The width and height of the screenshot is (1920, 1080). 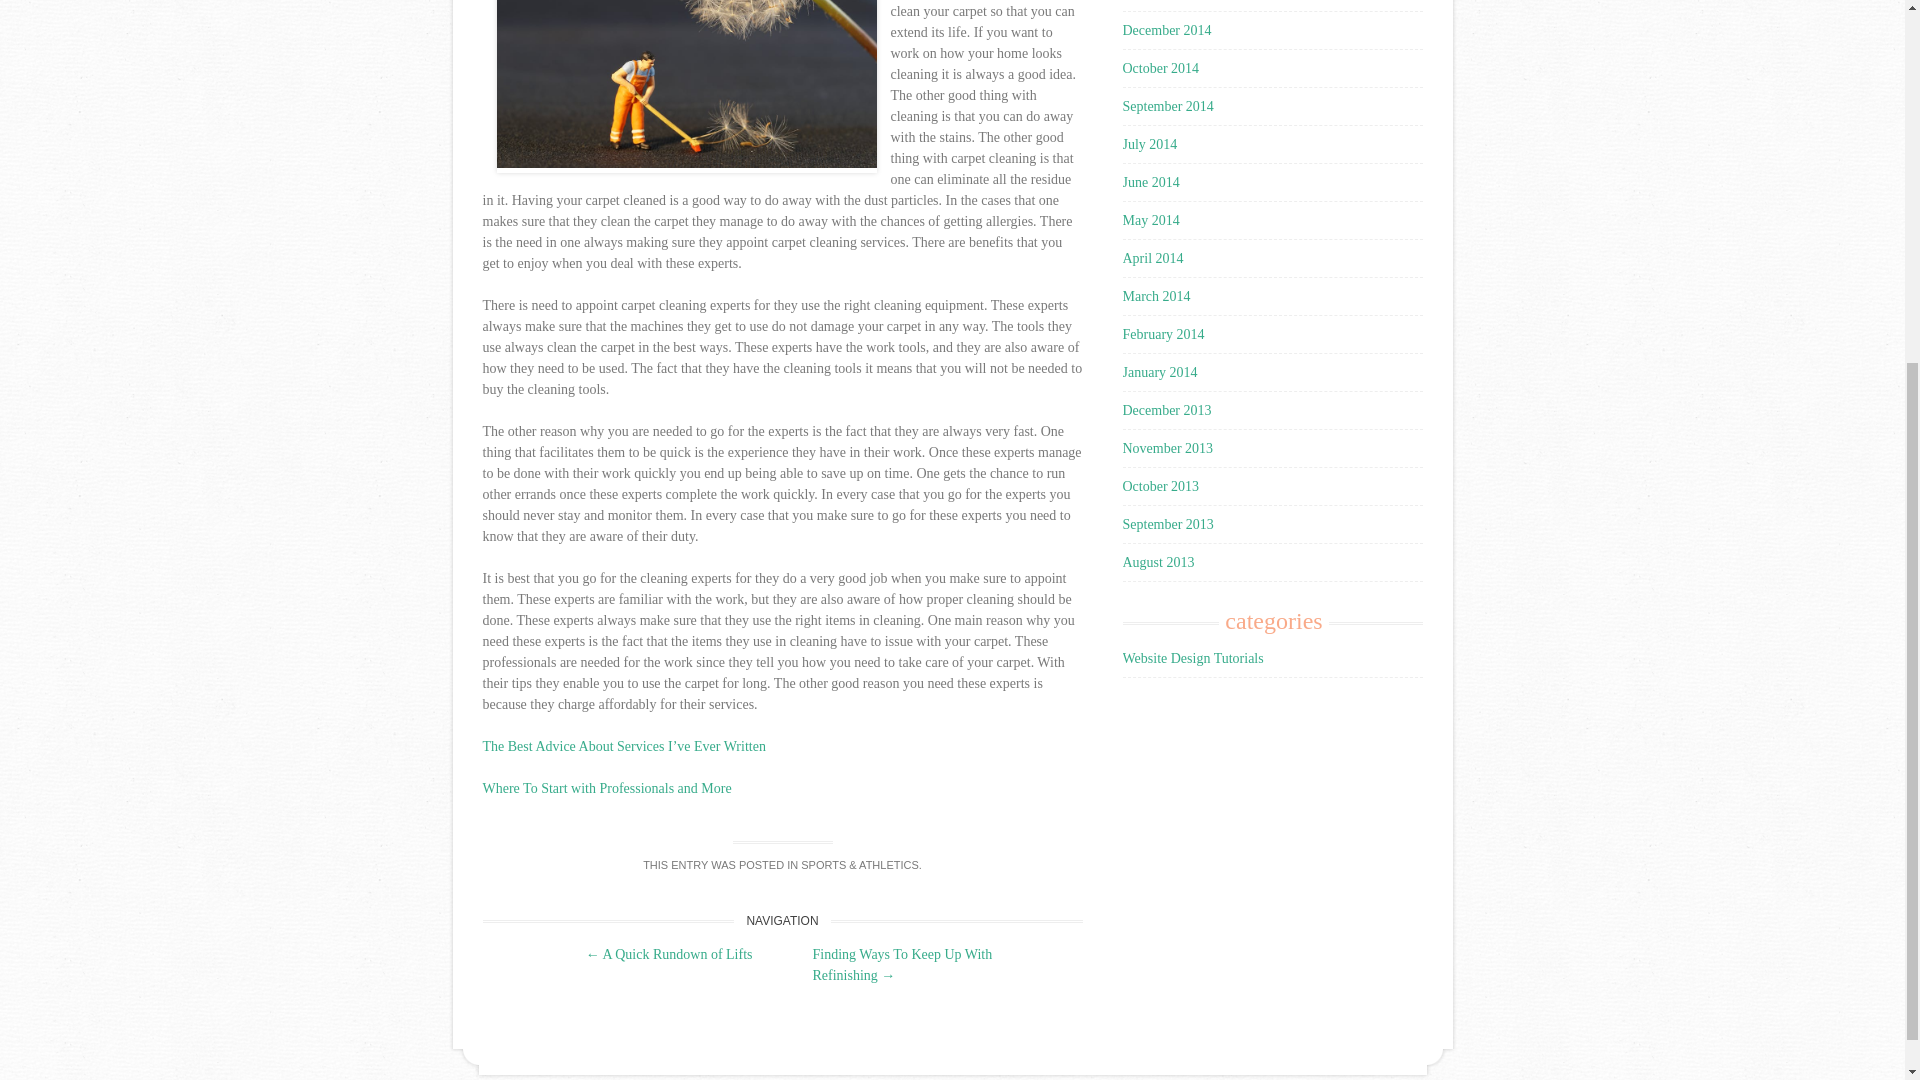 I want to click on February 2014, so click(x=1162, y=334).